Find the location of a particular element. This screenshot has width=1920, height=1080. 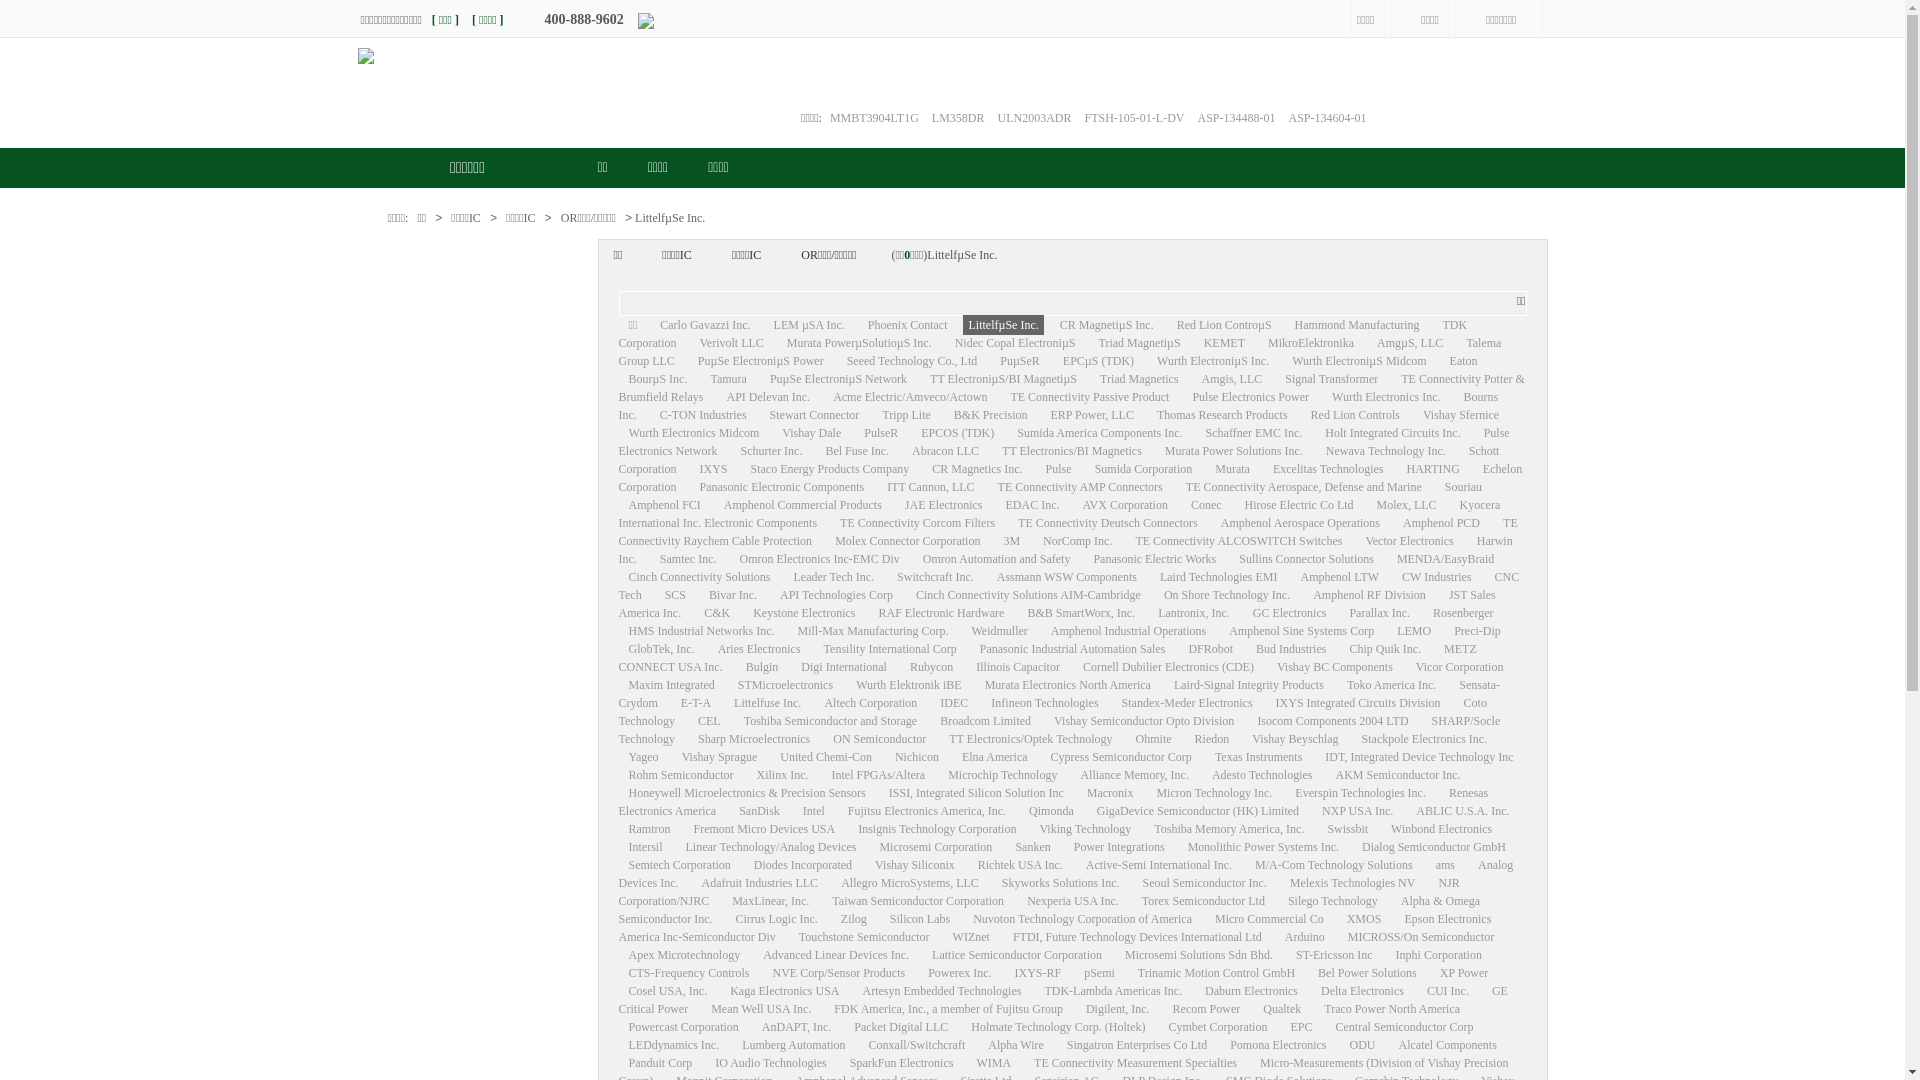

M/A-Com Technology Solutions is located at coordinates (1334, 865).